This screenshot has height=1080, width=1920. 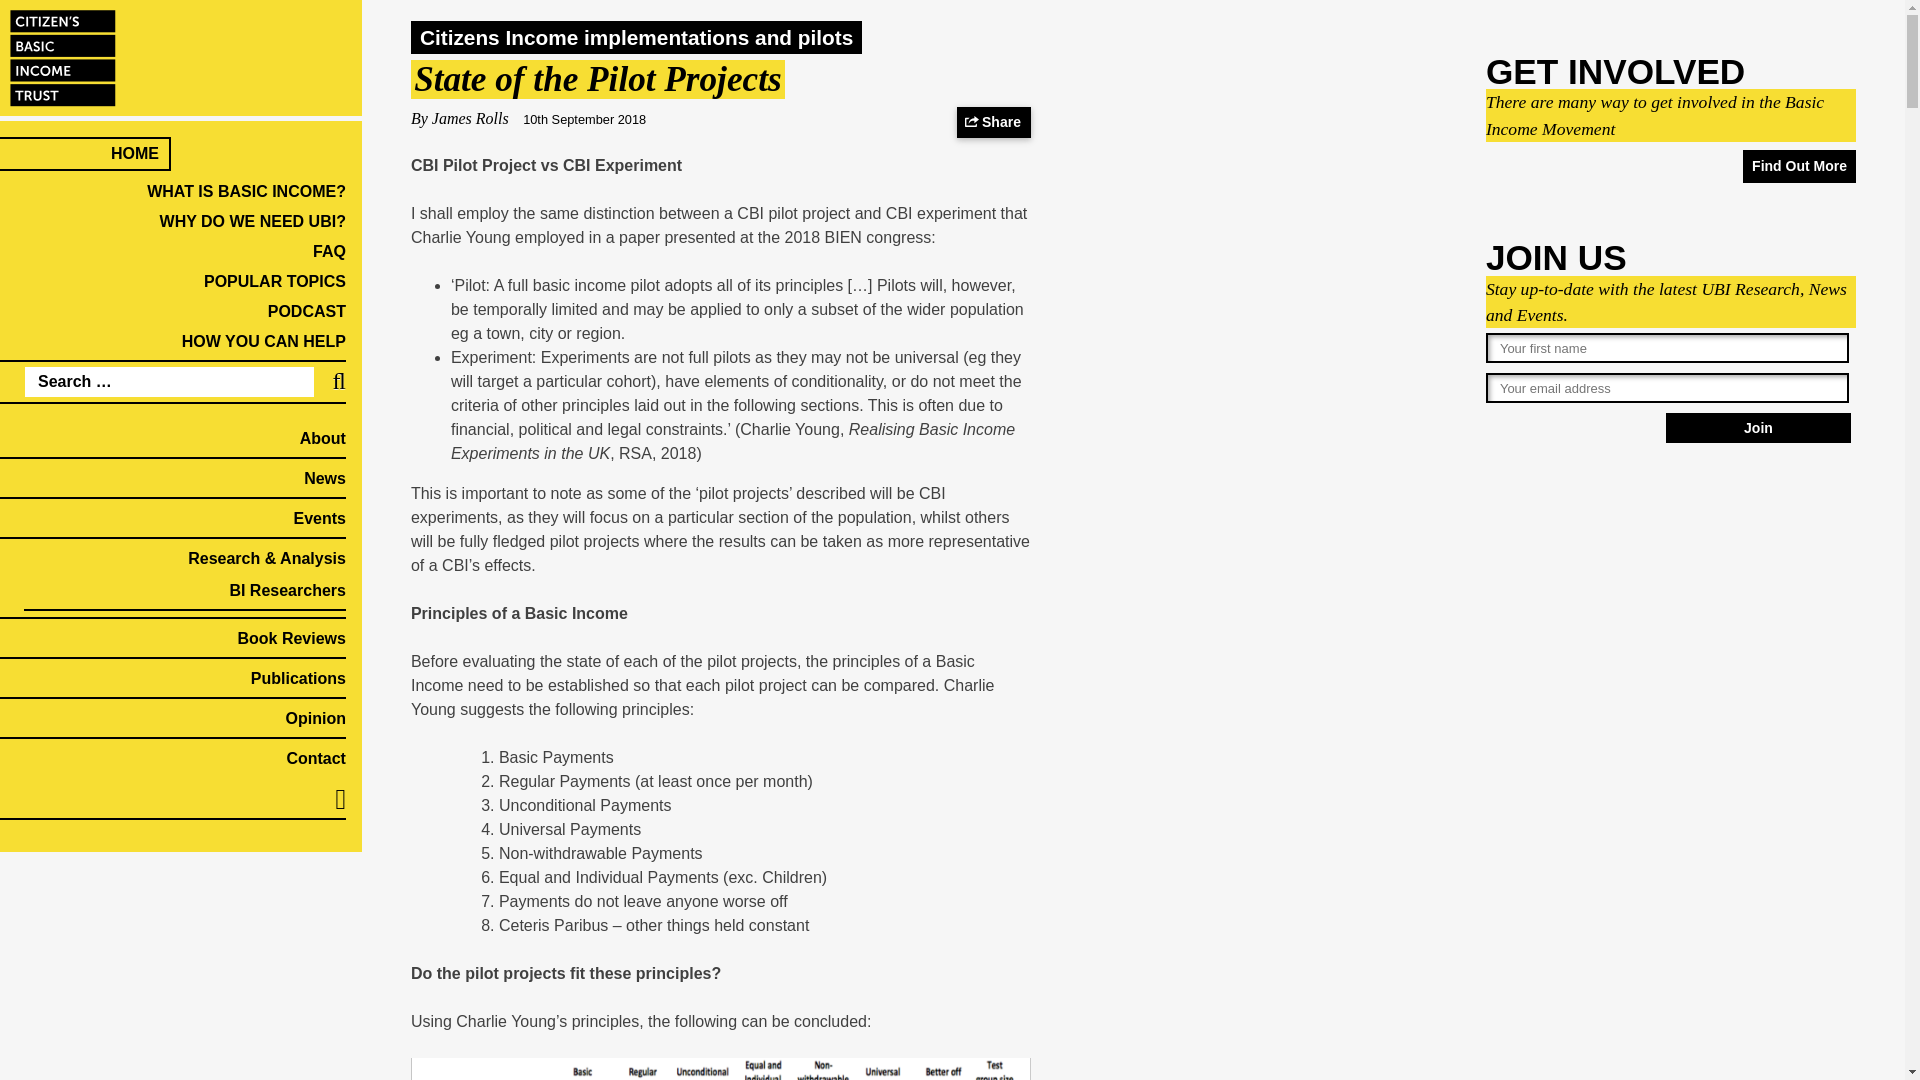 What do you see at coordinates (252, 221) in the screenshot?
I see `WHY DO WE NEED UBI?` at bounding box center [252, 221].